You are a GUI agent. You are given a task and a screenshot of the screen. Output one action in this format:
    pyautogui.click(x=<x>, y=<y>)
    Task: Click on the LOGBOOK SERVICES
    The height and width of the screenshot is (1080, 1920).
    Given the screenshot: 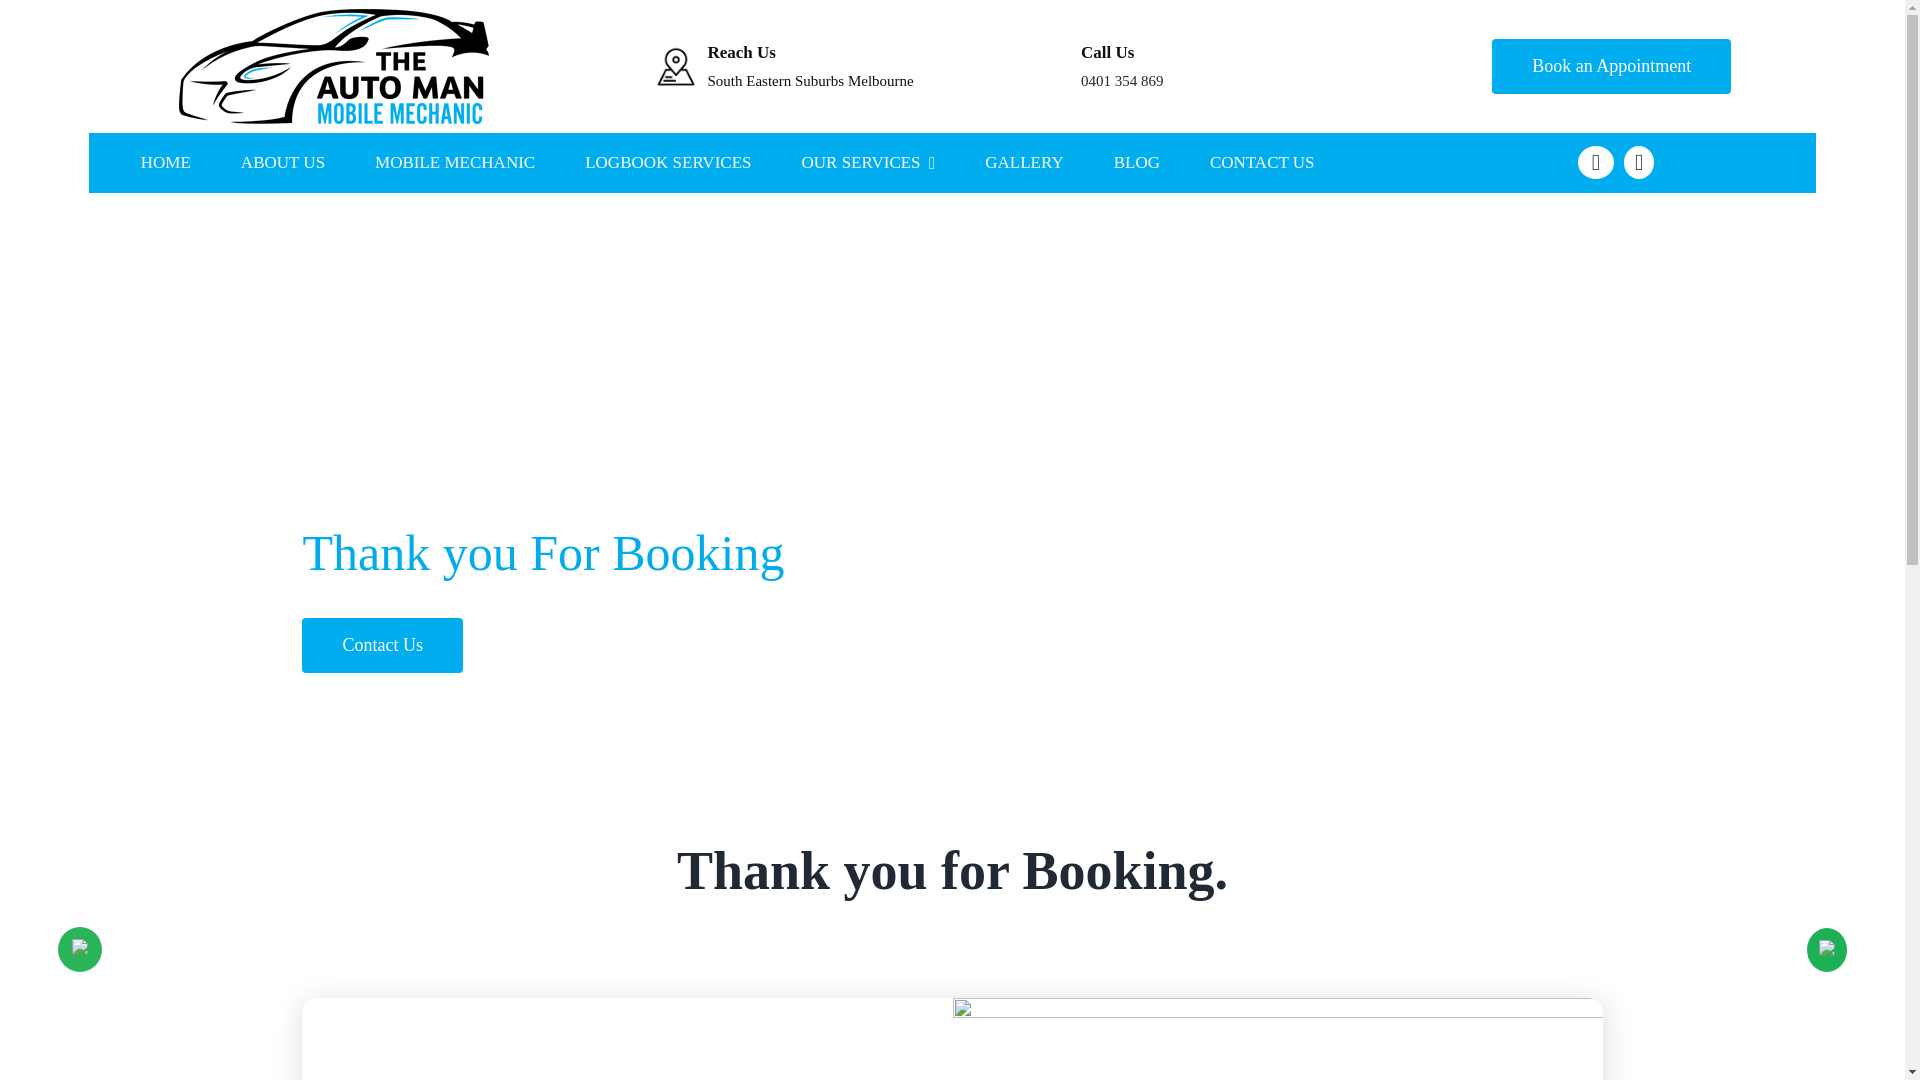 What is the action you would take?
    pyautogui.click(x=668, y=162)
    